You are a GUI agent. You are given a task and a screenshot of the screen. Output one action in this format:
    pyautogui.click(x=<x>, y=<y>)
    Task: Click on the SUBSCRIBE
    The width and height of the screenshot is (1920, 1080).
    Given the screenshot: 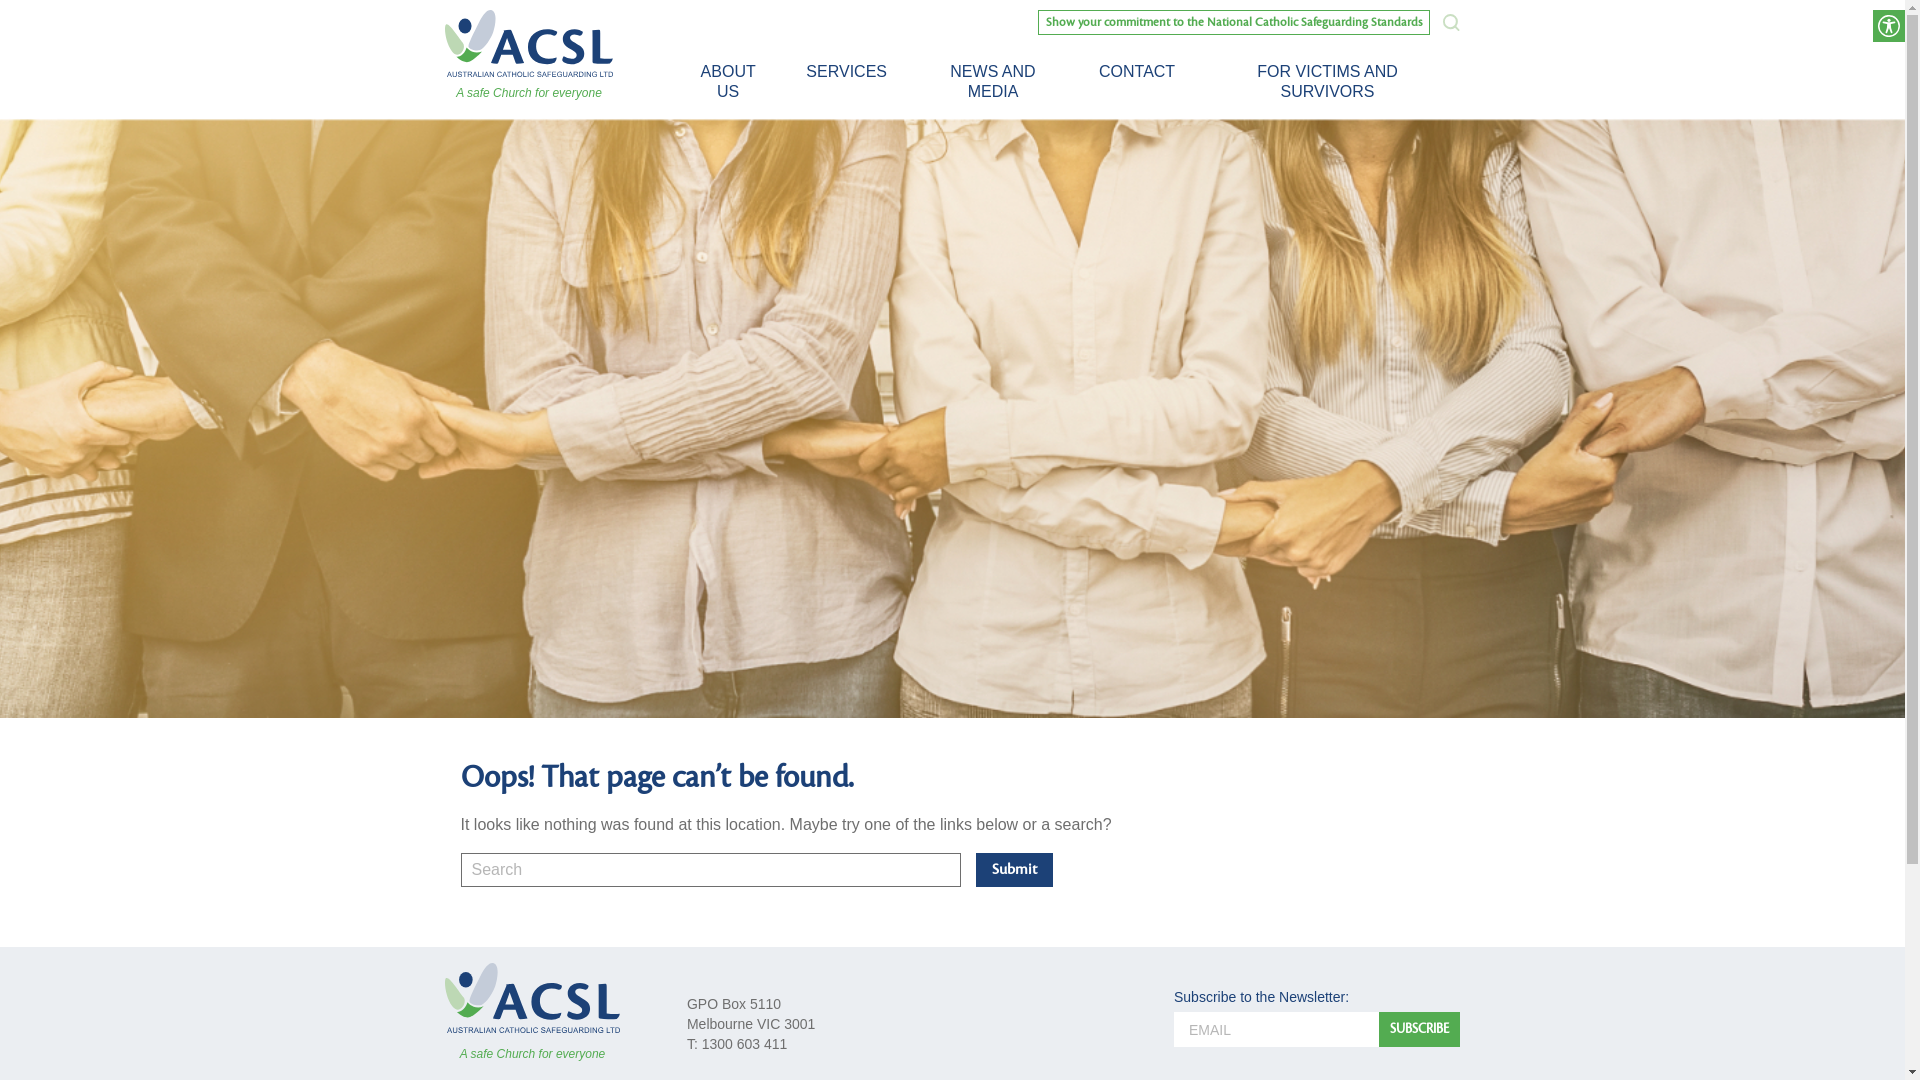 What is the action you would take?
    pyautogui.click(x=1420, y=1030)
    